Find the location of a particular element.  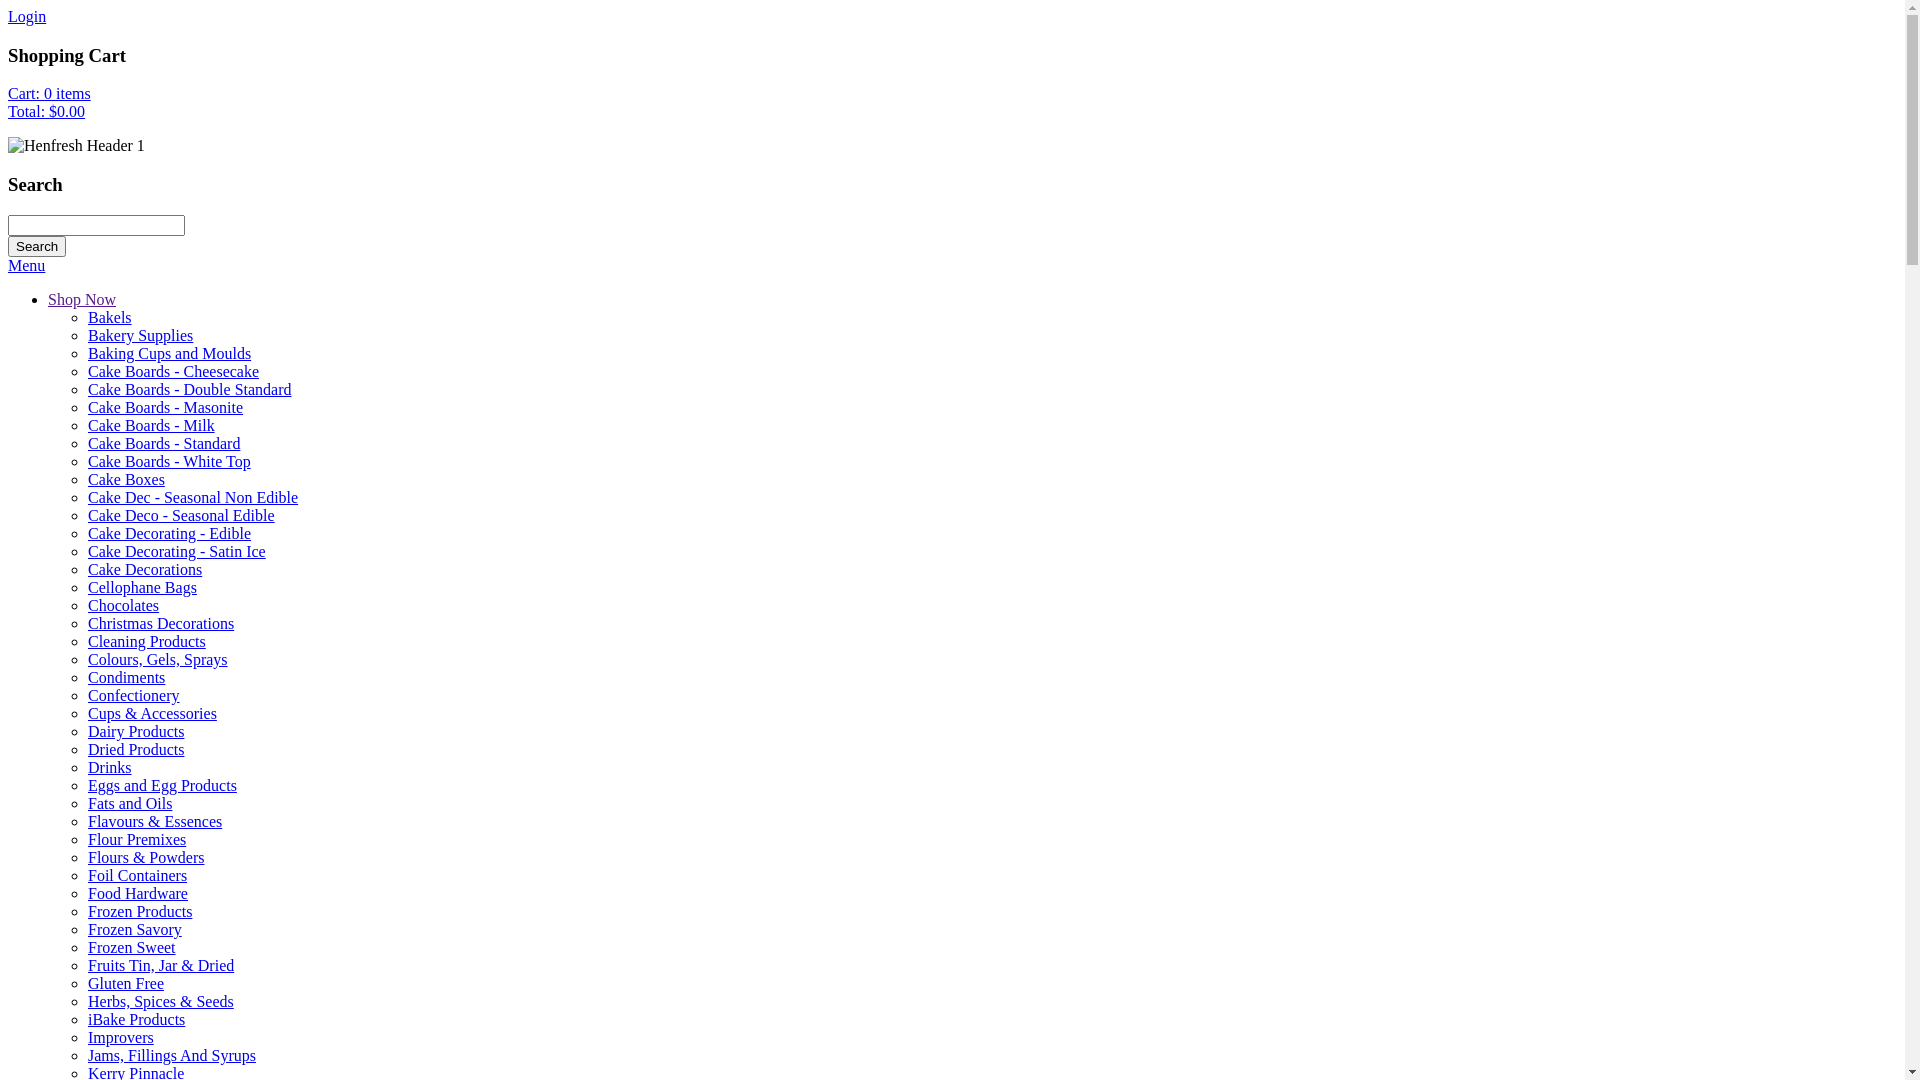

Menu is located at coordinates (26, 266).